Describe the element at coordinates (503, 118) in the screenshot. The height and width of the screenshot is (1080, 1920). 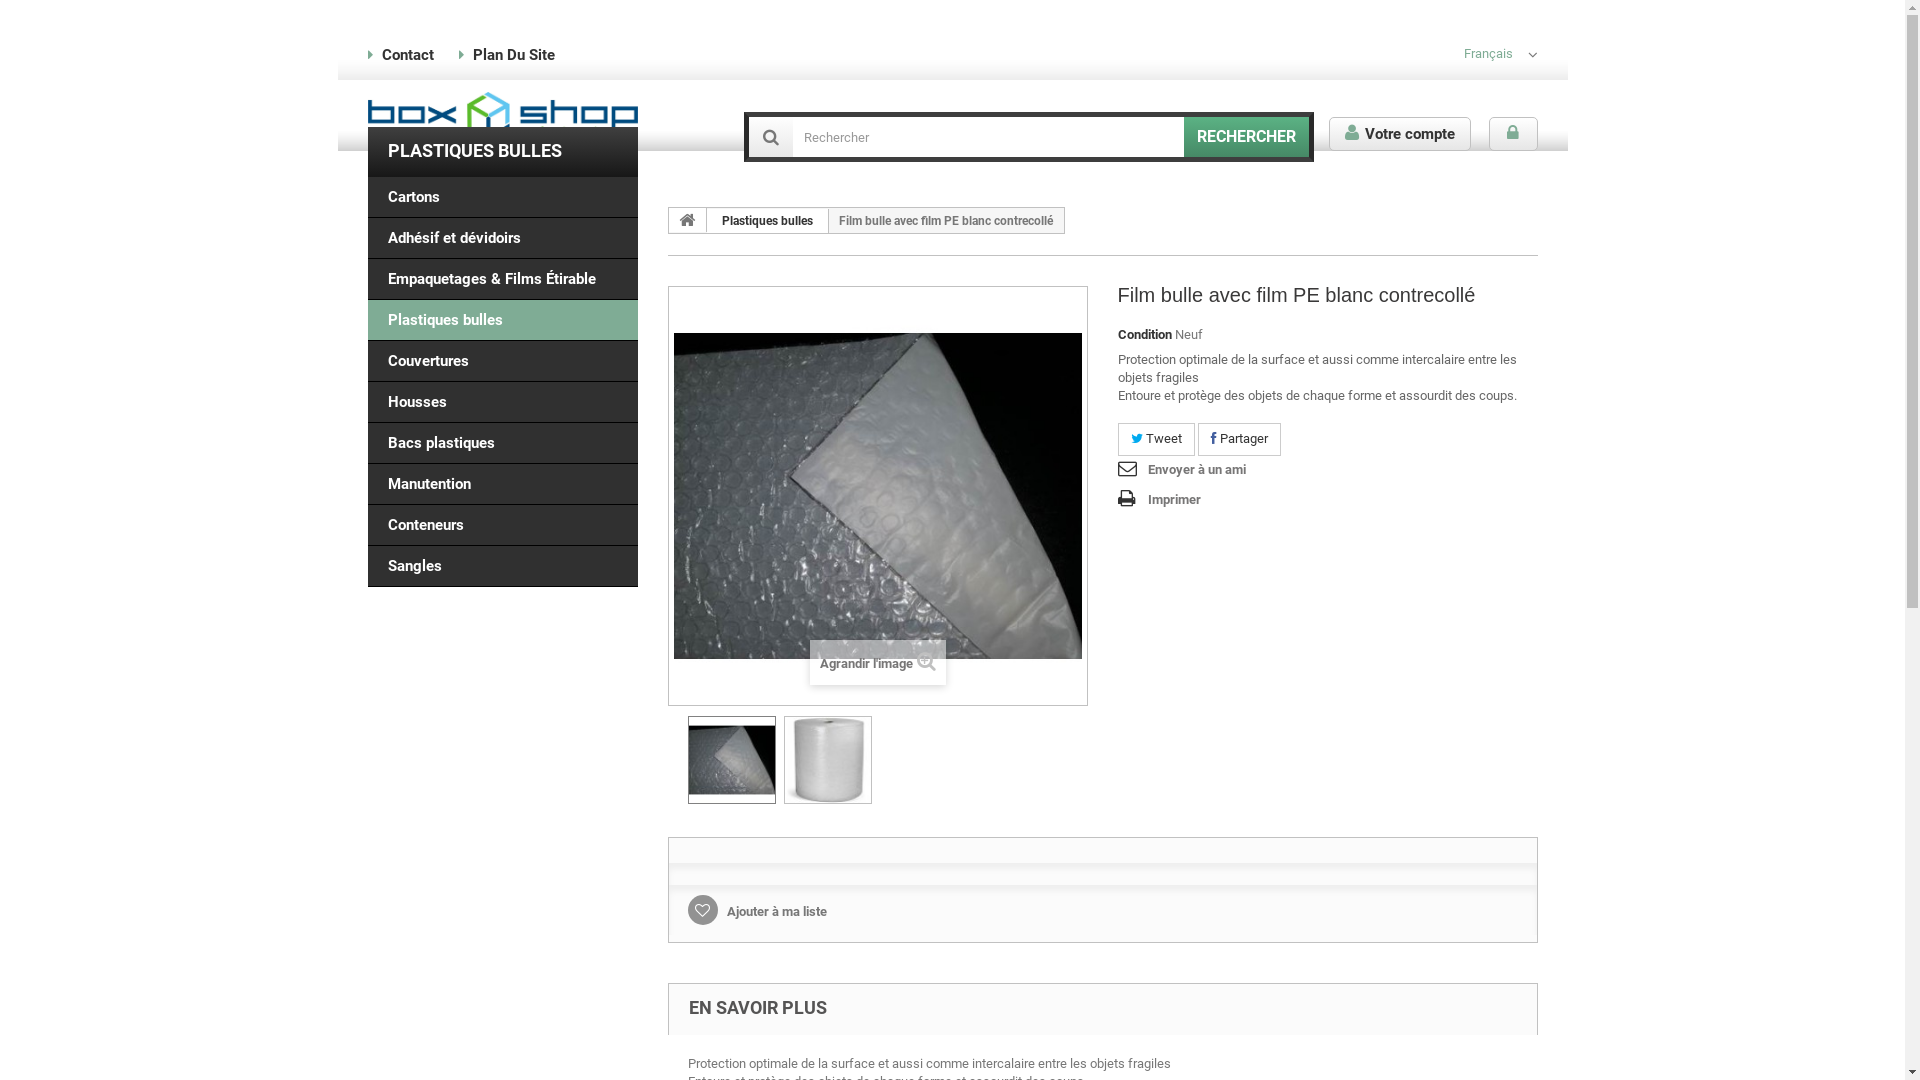
I see `Boxshop Emballage` at that location.